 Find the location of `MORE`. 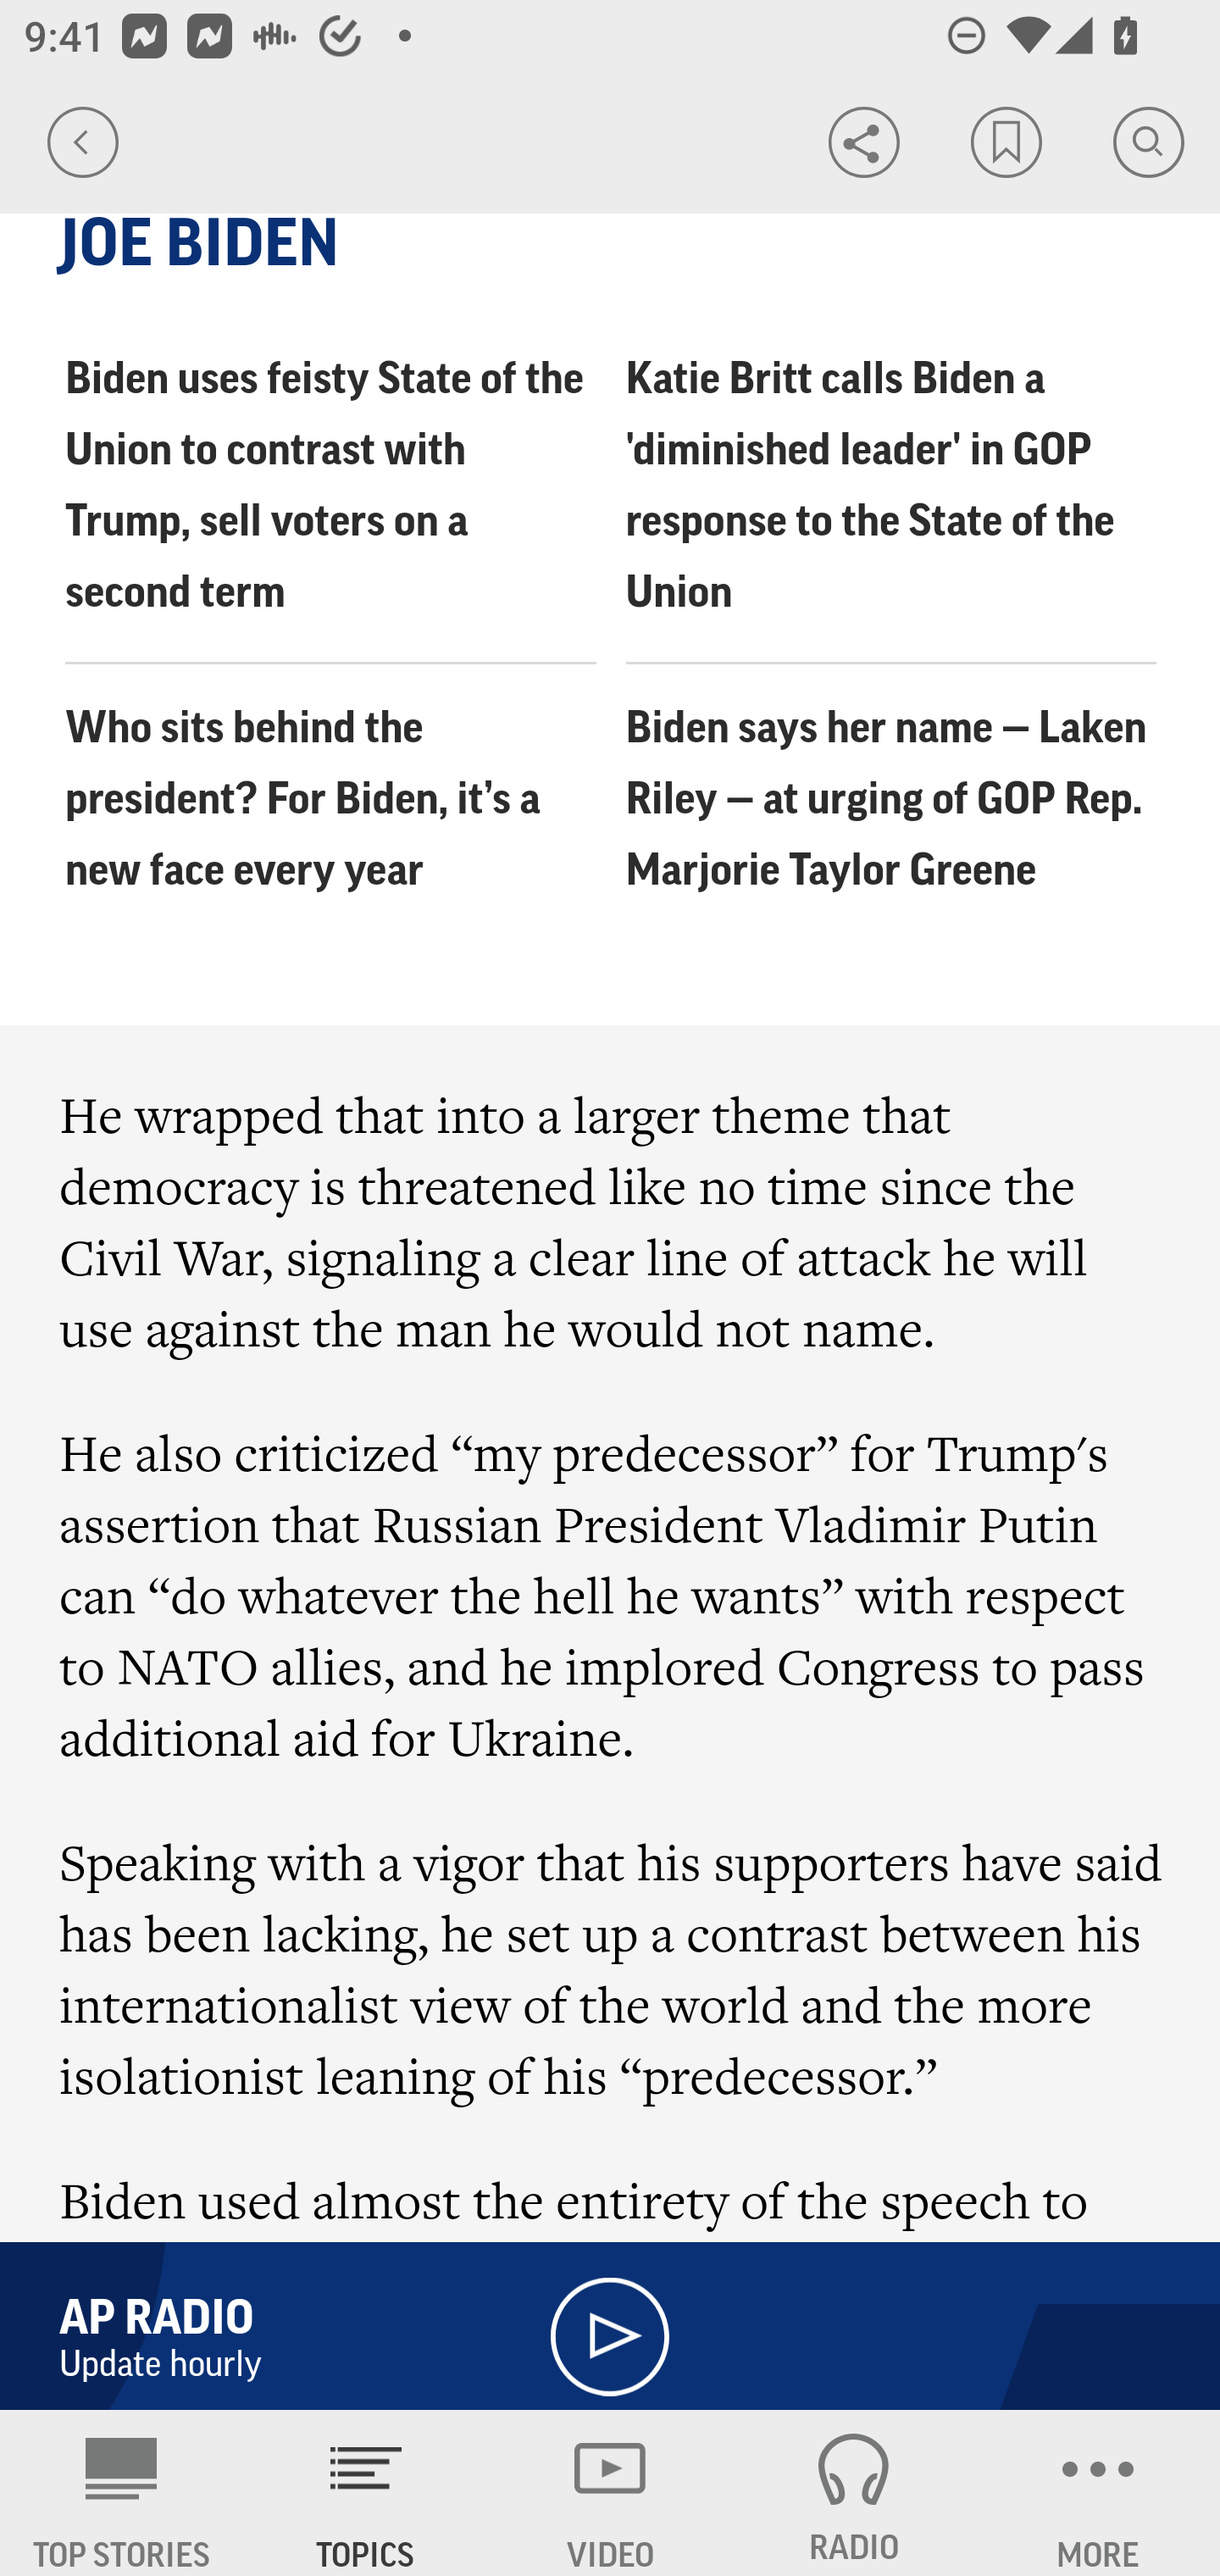

MORE is located at coordinates (1098, 2493).